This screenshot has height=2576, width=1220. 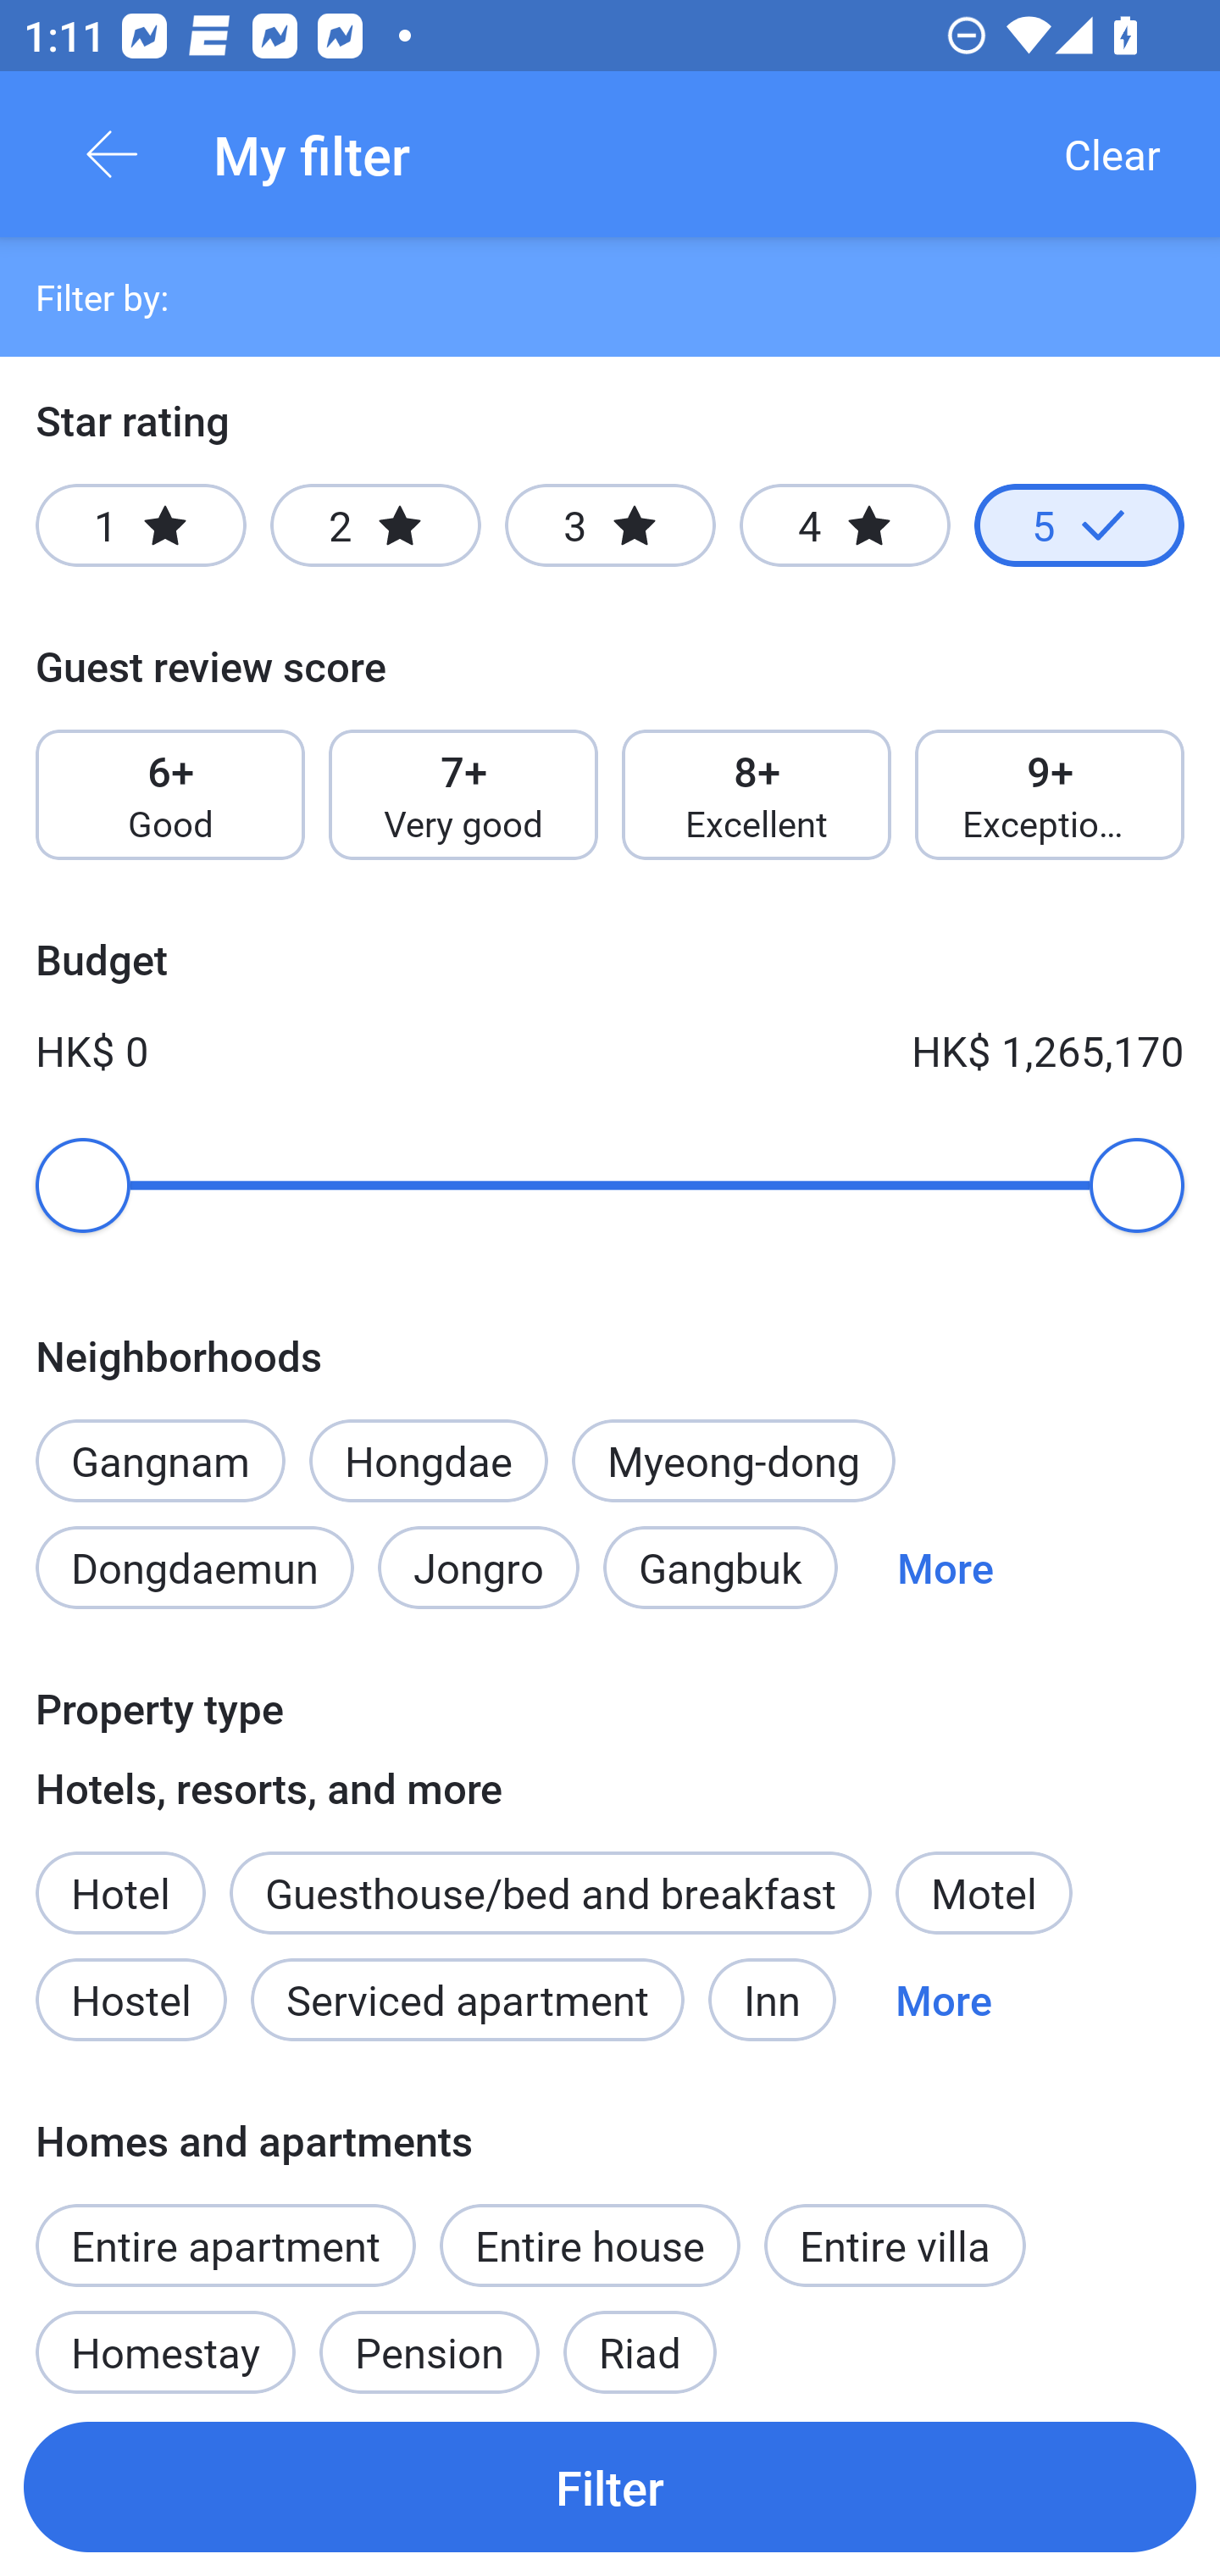 What do you see at coordinates (428, 1460) in the screenshot?
I see `Hongdae` at bounding box center [428, 1460].